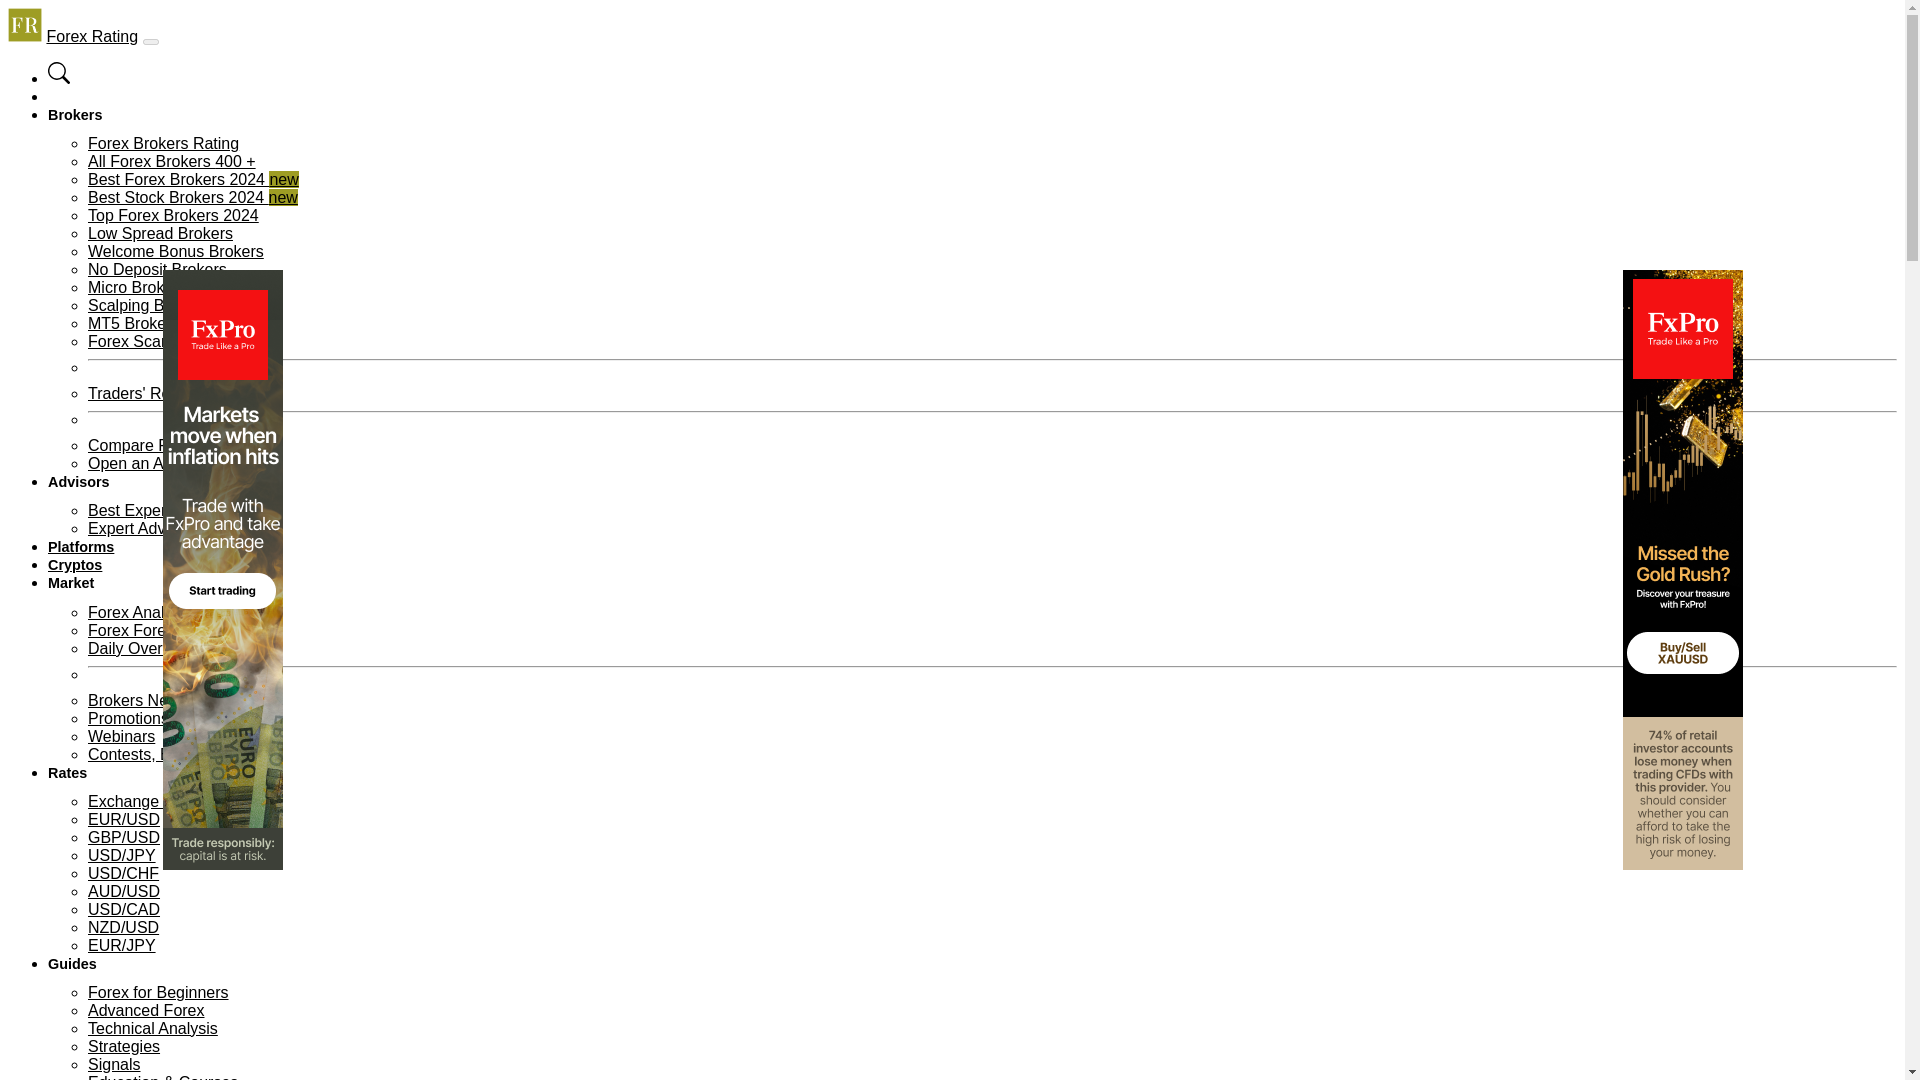 This screenshot has height=1080, width=1920. I want to click on Search, so click(58, 79).